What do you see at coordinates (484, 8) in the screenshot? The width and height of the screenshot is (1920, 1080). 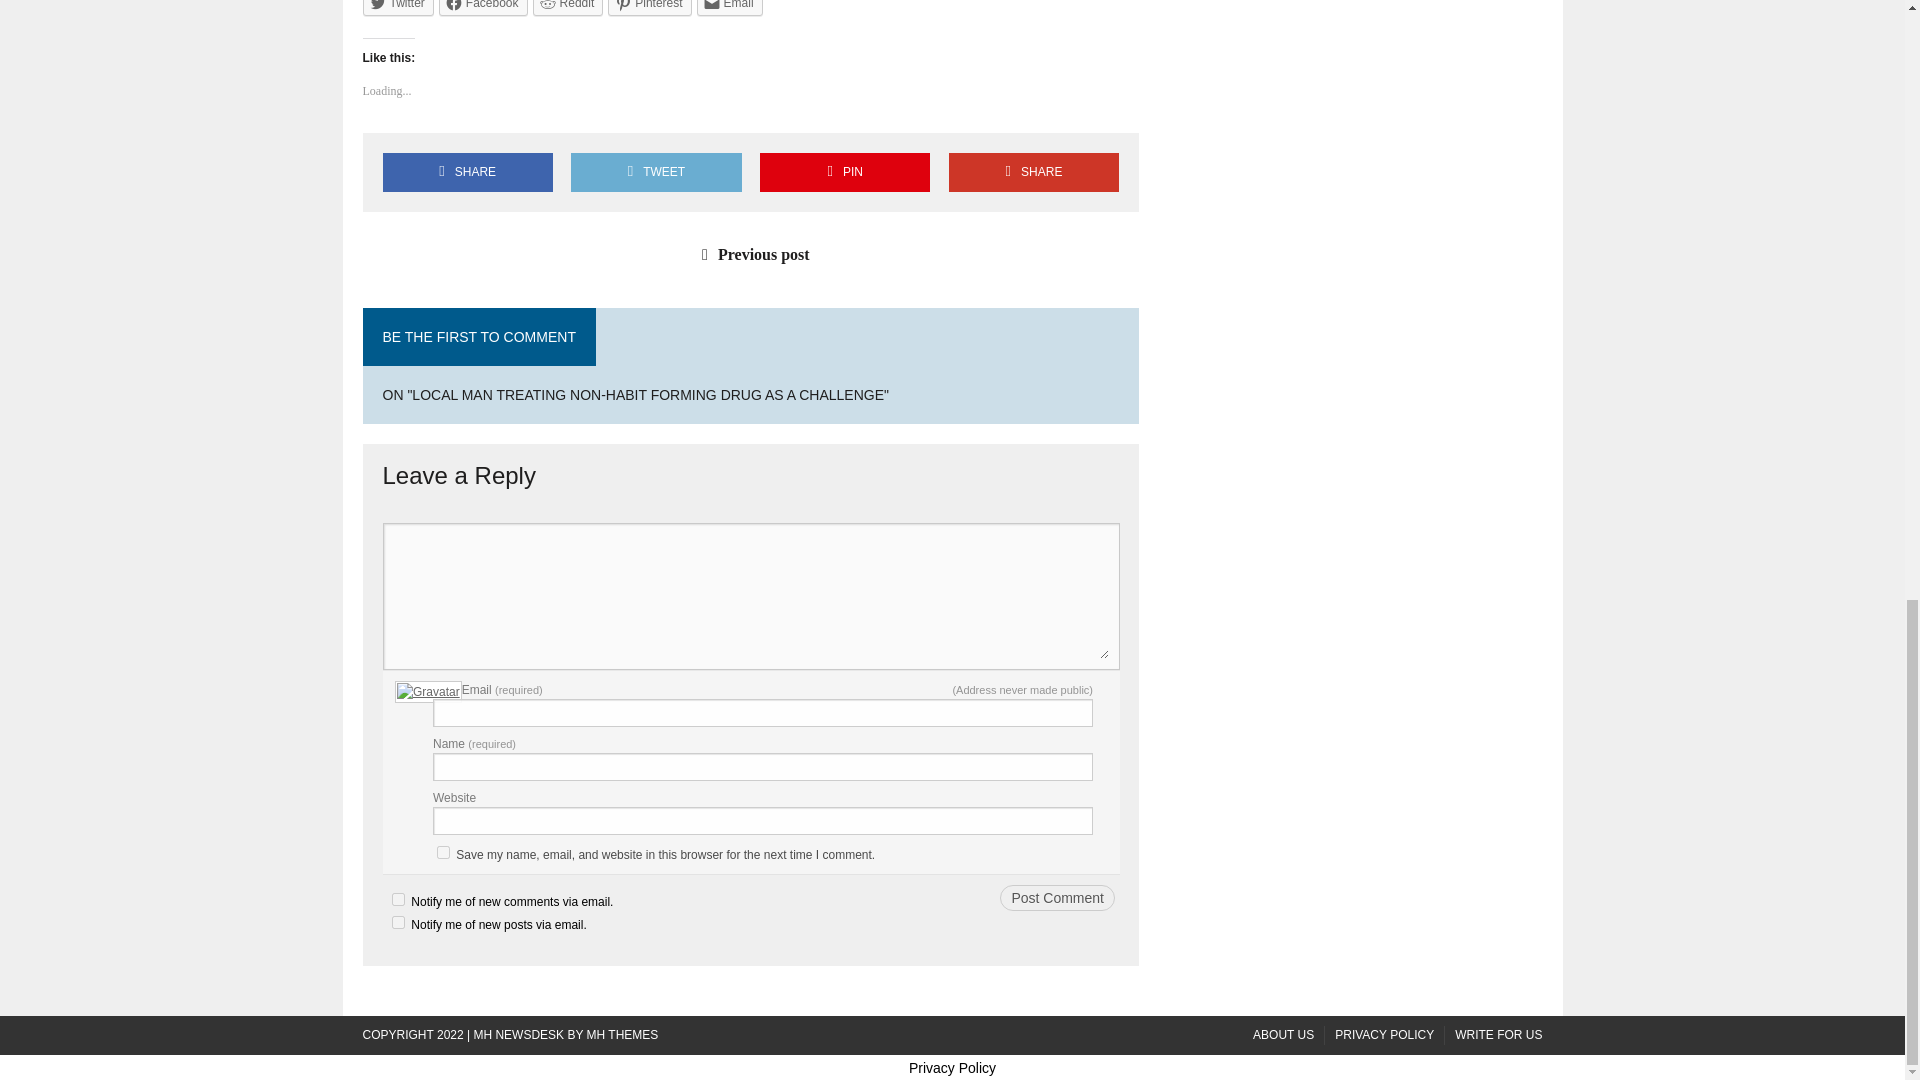 I see `Facebook` at bounding box center [484, 8].